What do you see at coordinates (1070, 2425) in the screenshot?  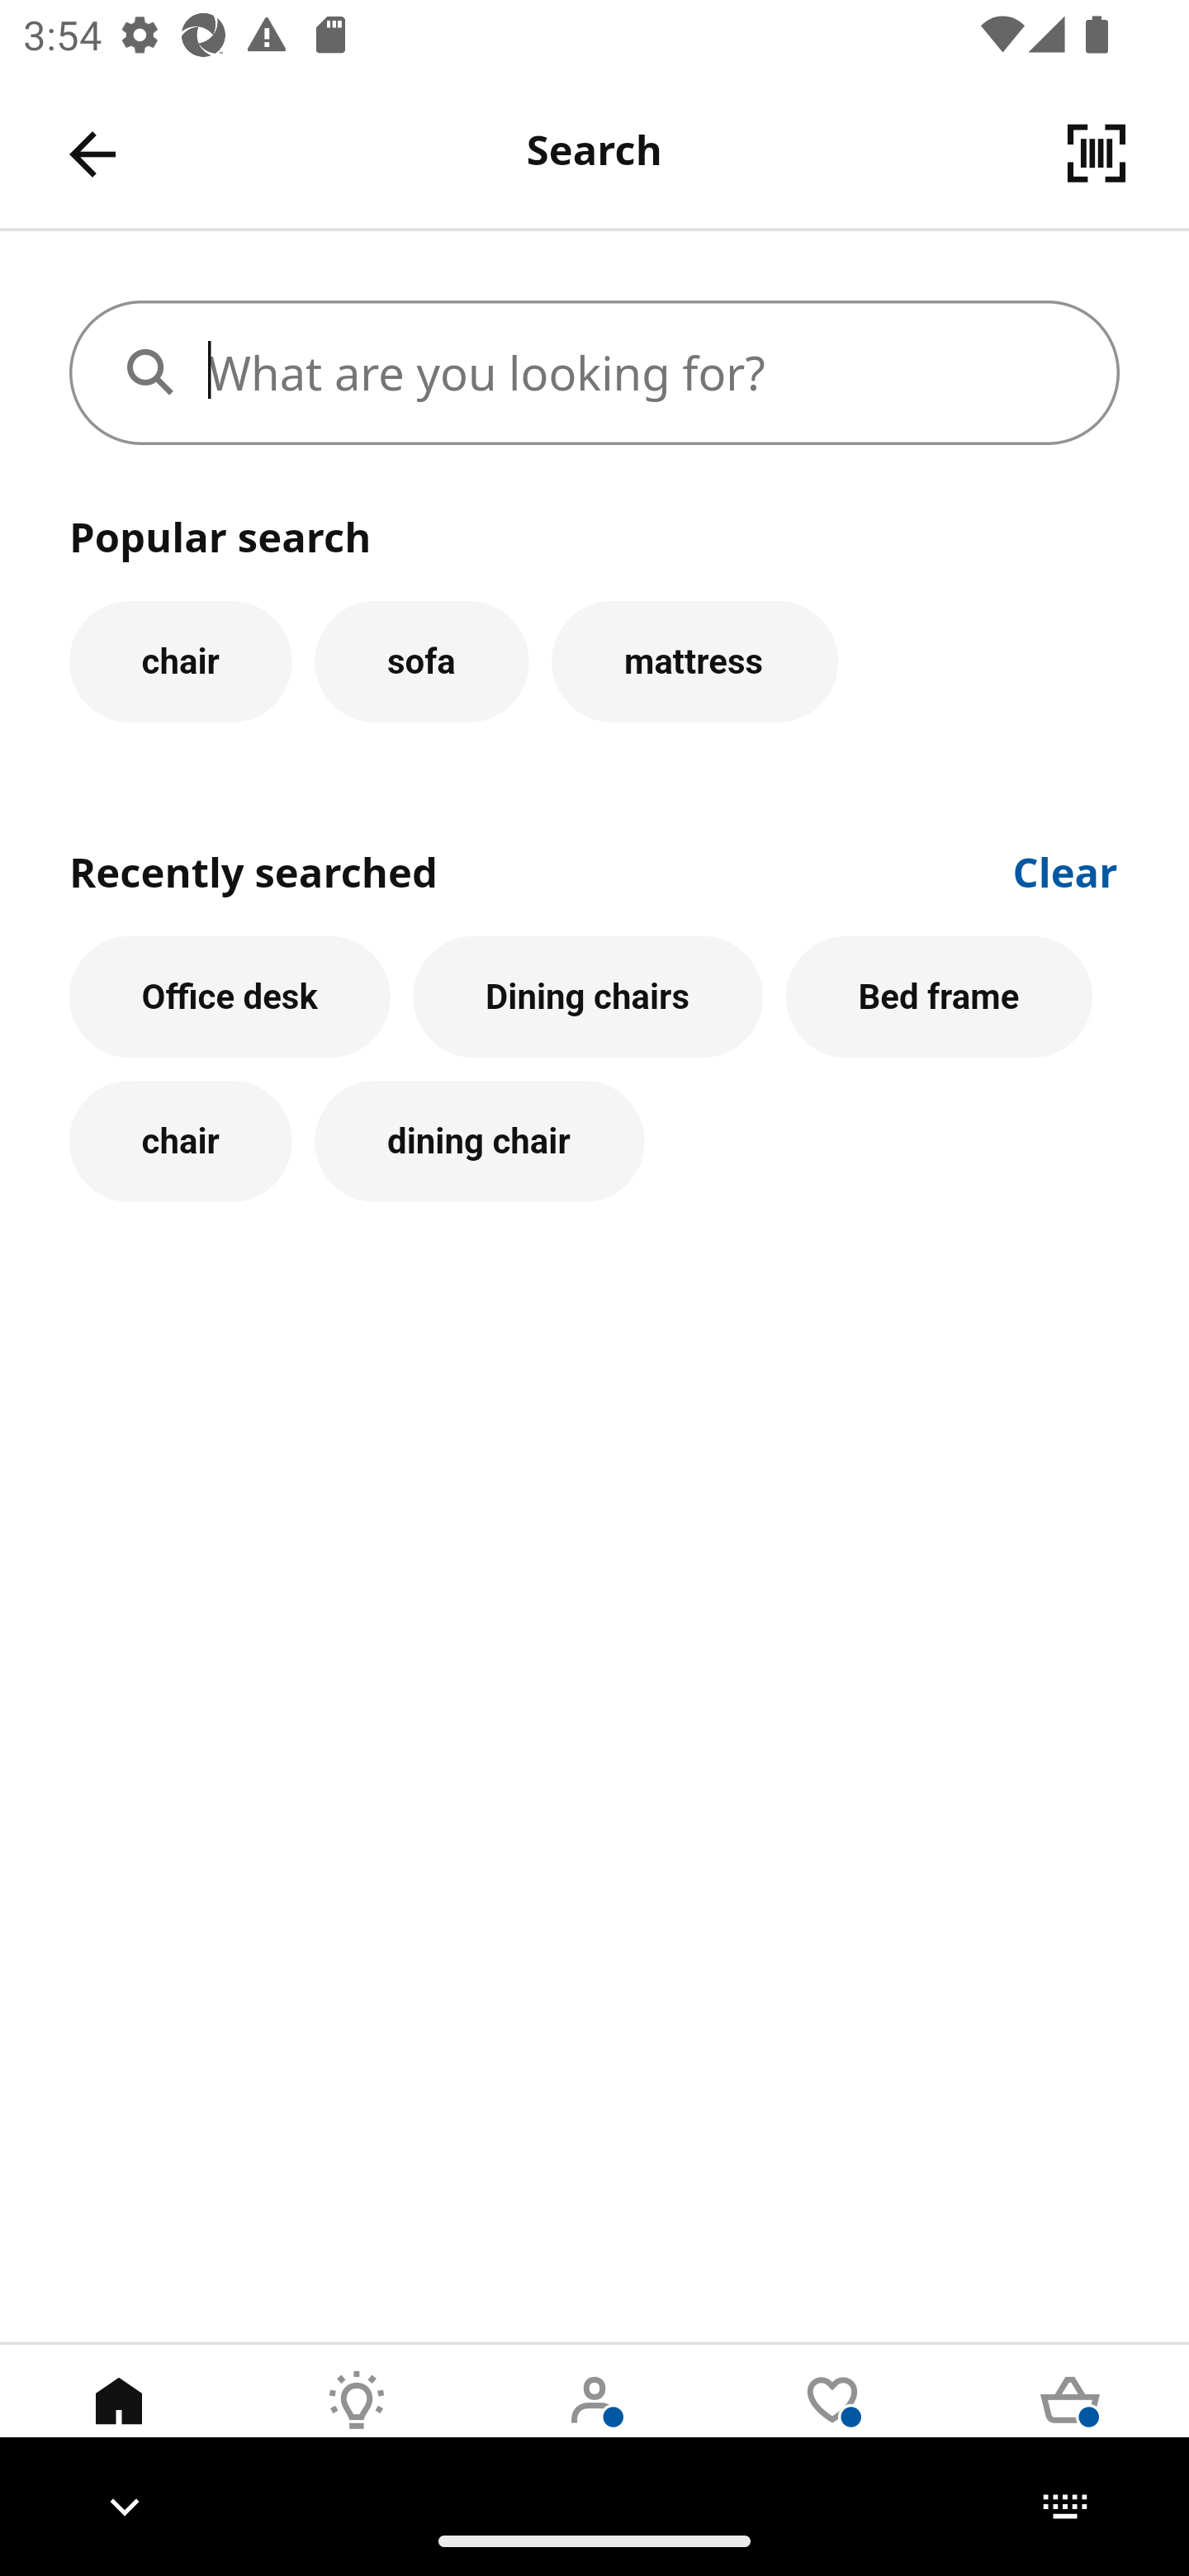 I see `Cart
Tab 5 of 5` at bounding box center [1070, 2425].